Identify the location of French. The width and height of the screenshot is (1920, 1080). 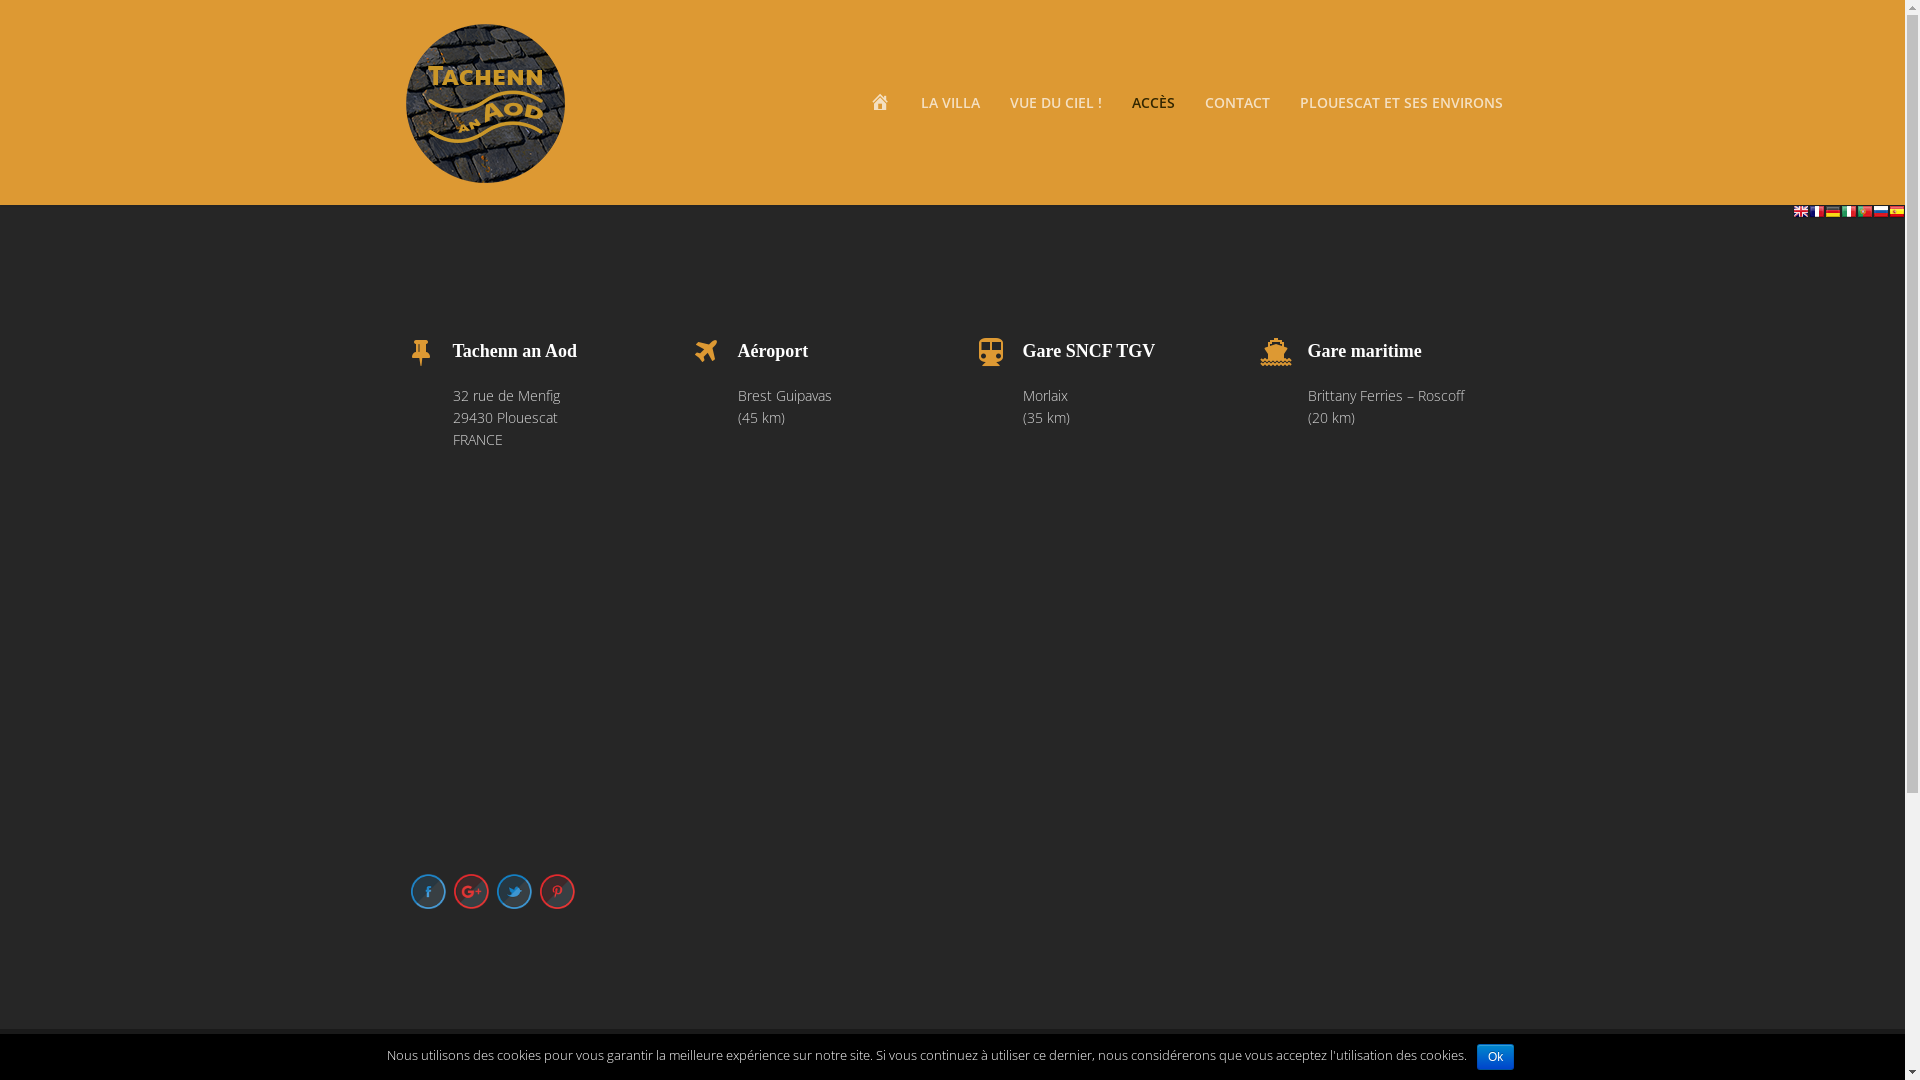
(1817, 216).